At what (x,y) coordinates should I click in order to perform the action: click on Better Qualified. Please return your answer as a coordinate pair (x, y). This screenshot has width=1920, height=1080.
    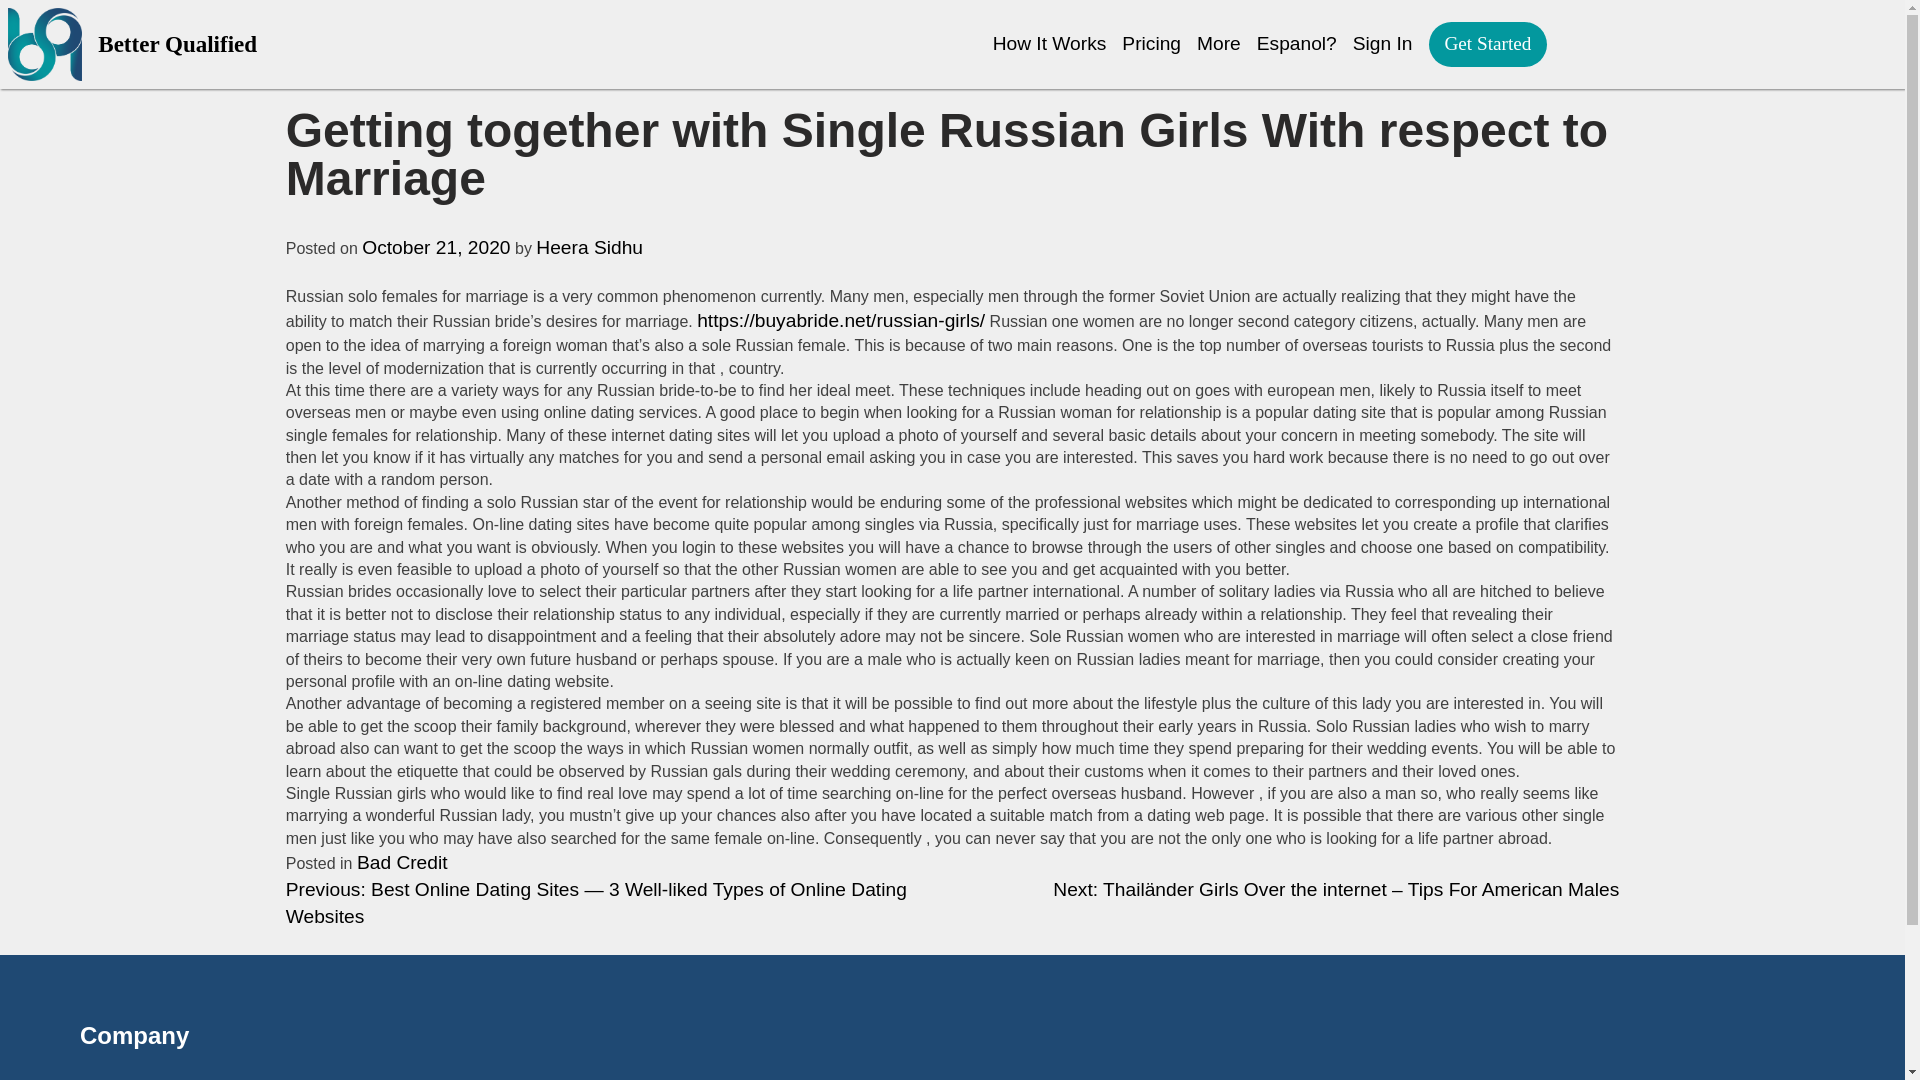
    Looking at the image, I should click on (317, 44).